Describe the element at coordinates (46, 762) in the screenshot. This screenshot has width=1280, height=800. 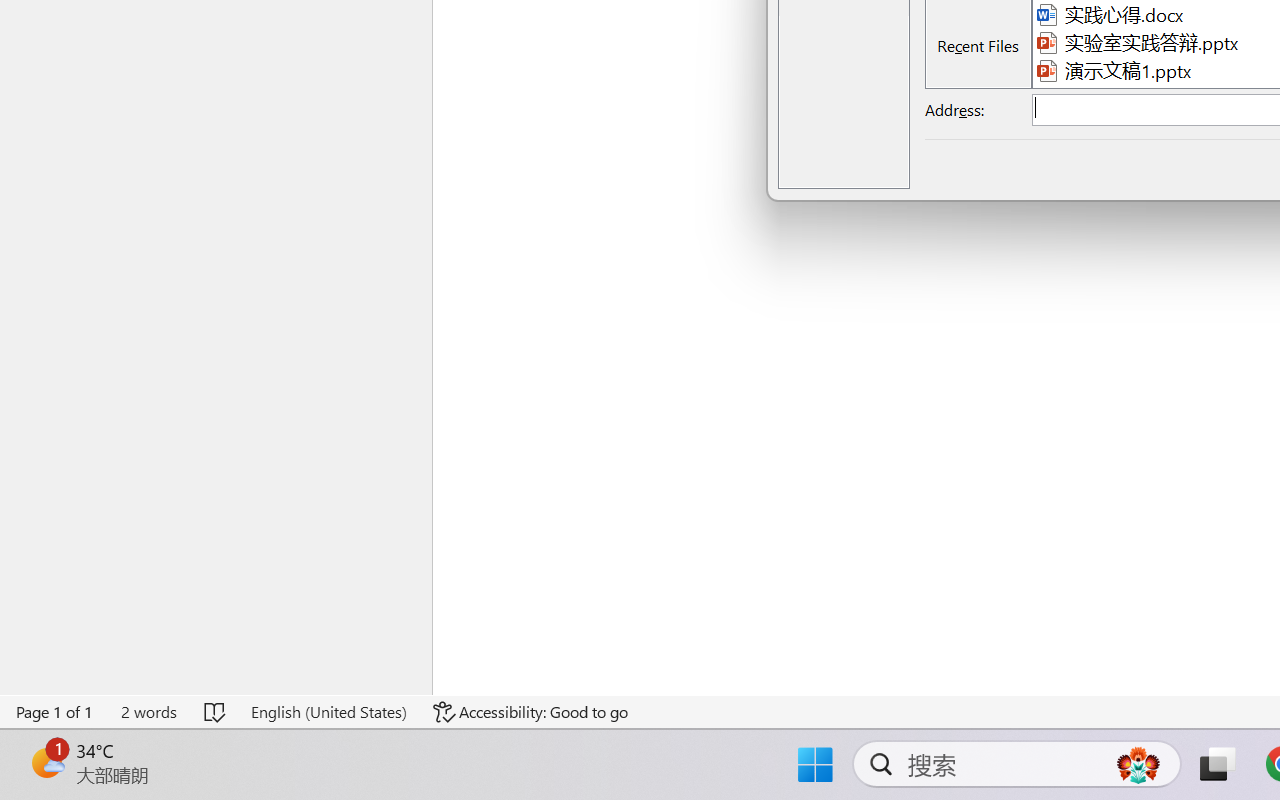
I see `AutomationID: BadgeAnchorLargeTicker` at that location.